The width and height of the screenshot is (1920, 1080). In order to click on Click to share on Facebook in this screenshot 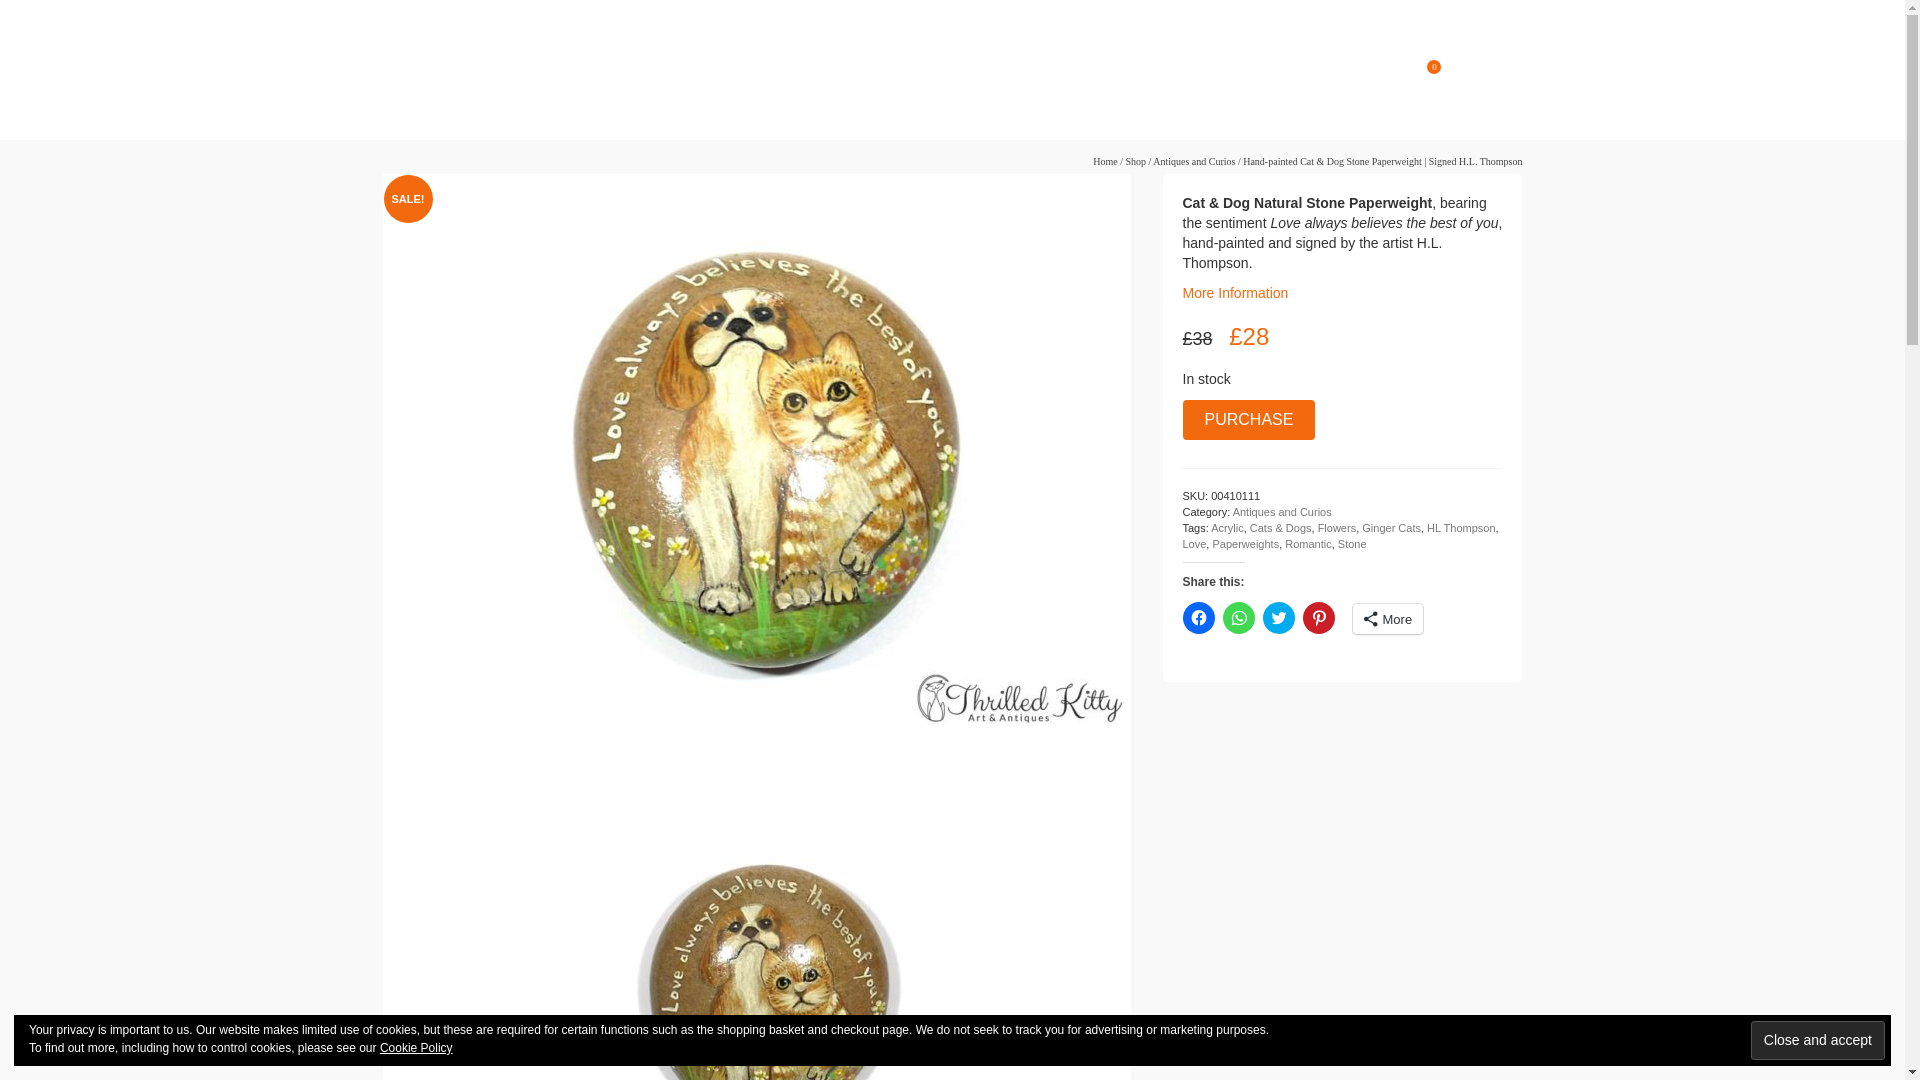, I will do `click(1198, 617)`.